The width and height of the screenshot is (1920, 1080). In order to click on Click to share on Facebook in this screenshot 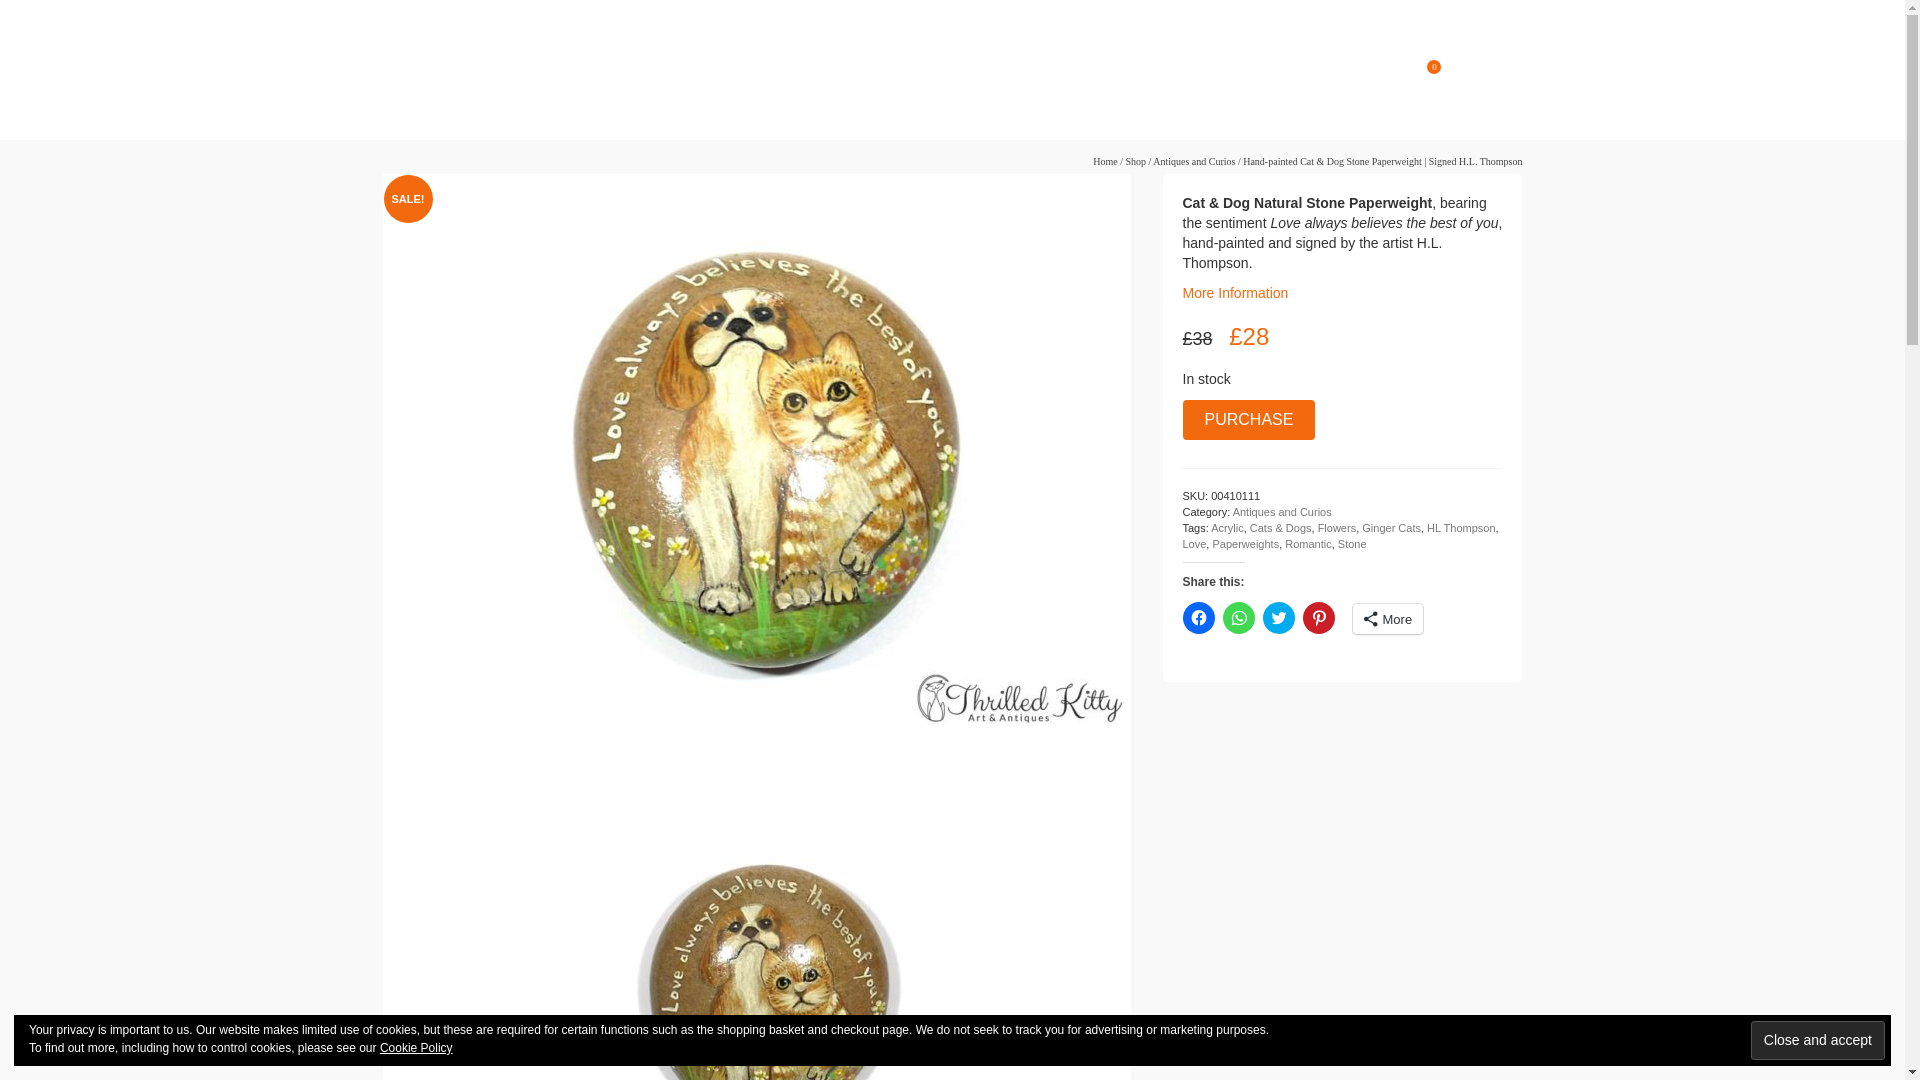, I will do `click(1198, 617)`.